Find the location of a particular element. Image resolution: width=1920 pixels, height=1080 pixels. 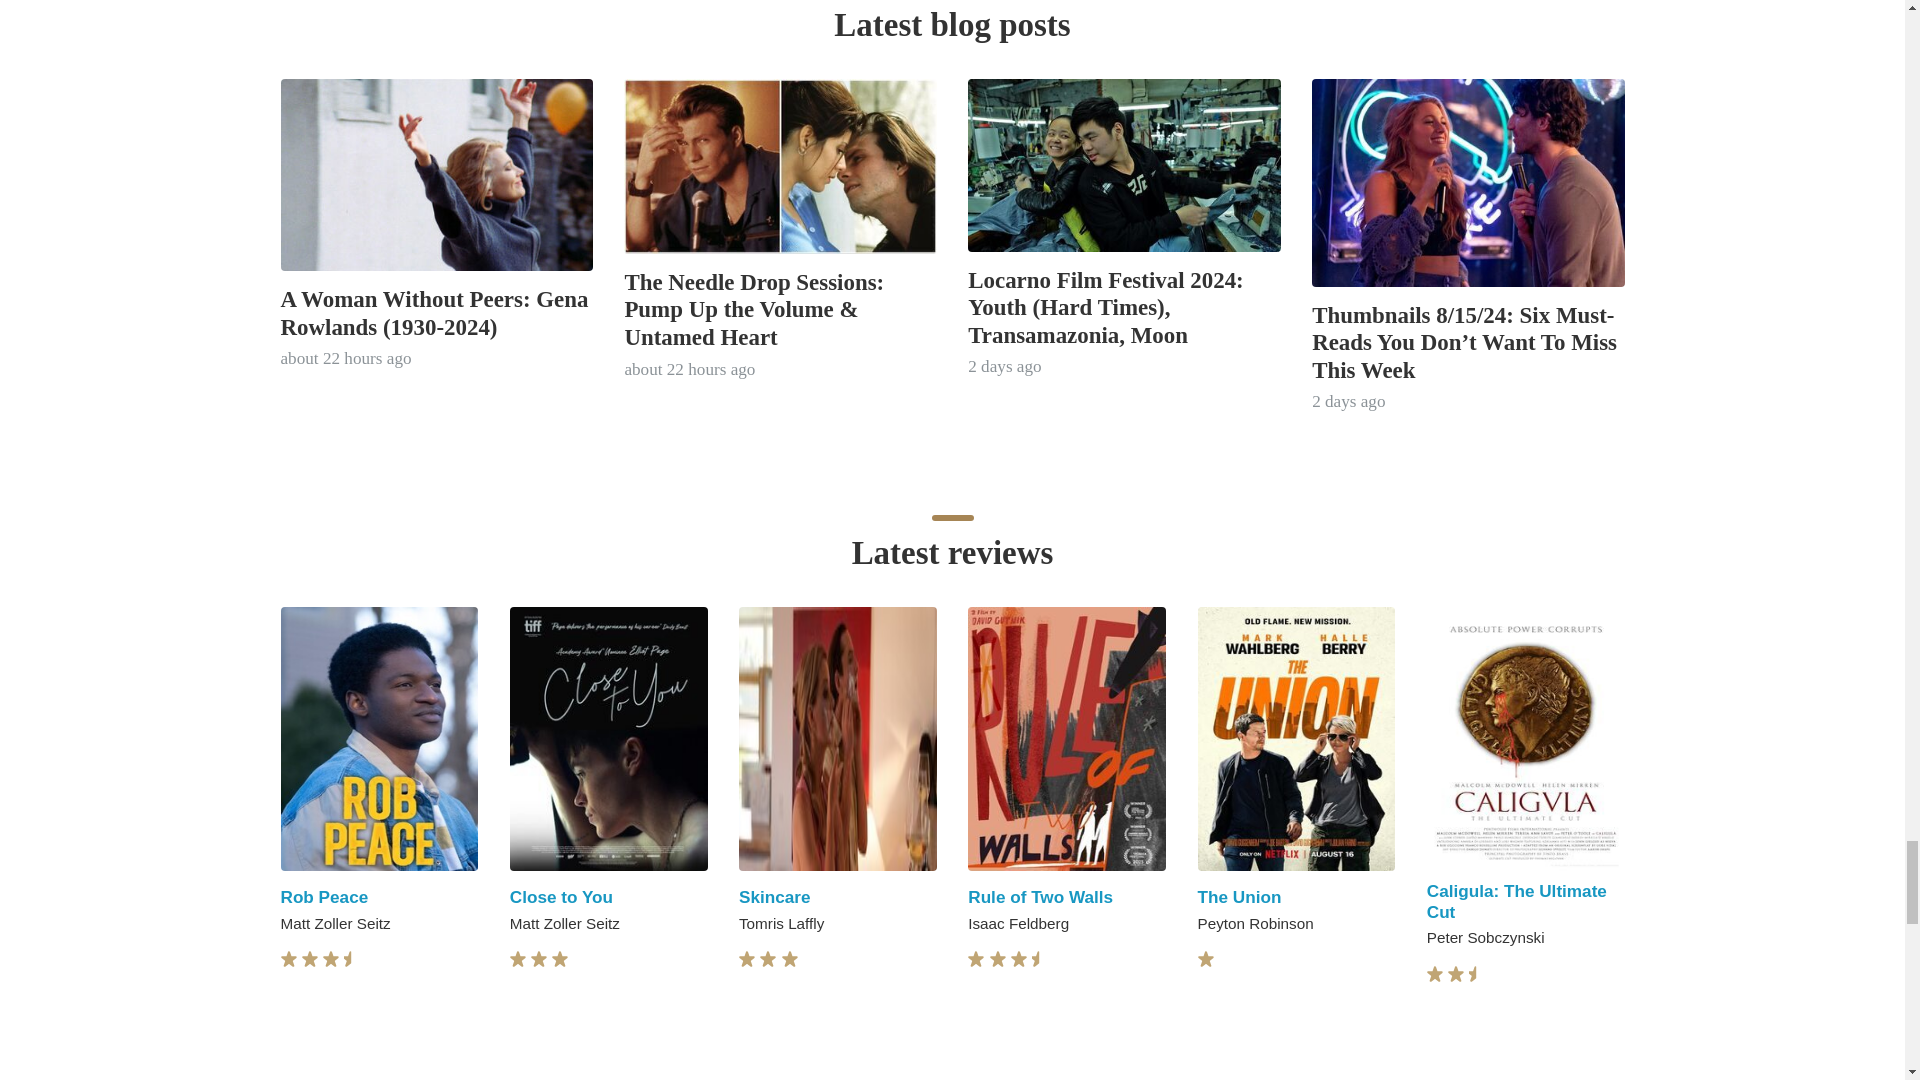

star-full is located at coordinates (746, 959).